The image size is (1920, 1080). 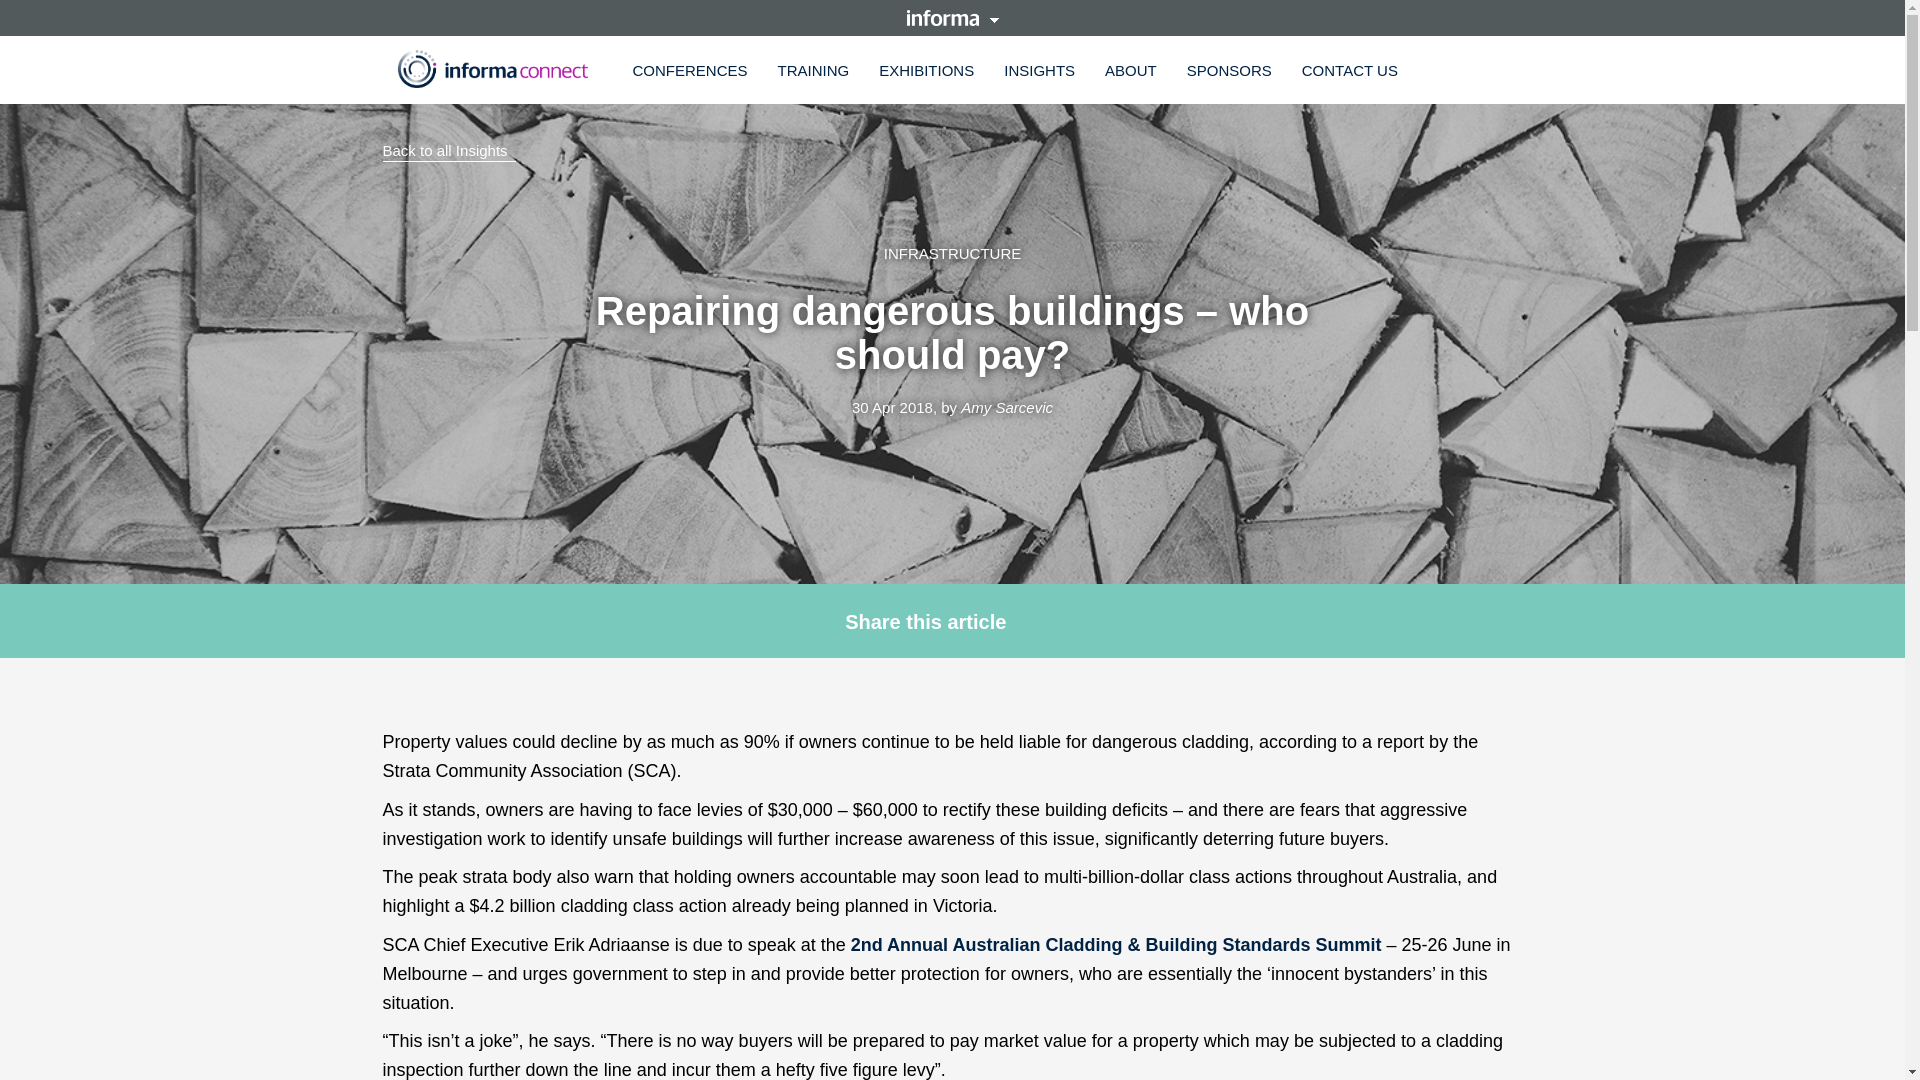 What do you see at coordinates (1039, 70) in the screenshot?
I see `INSIGHTS` at bounding box center [1039, 70].